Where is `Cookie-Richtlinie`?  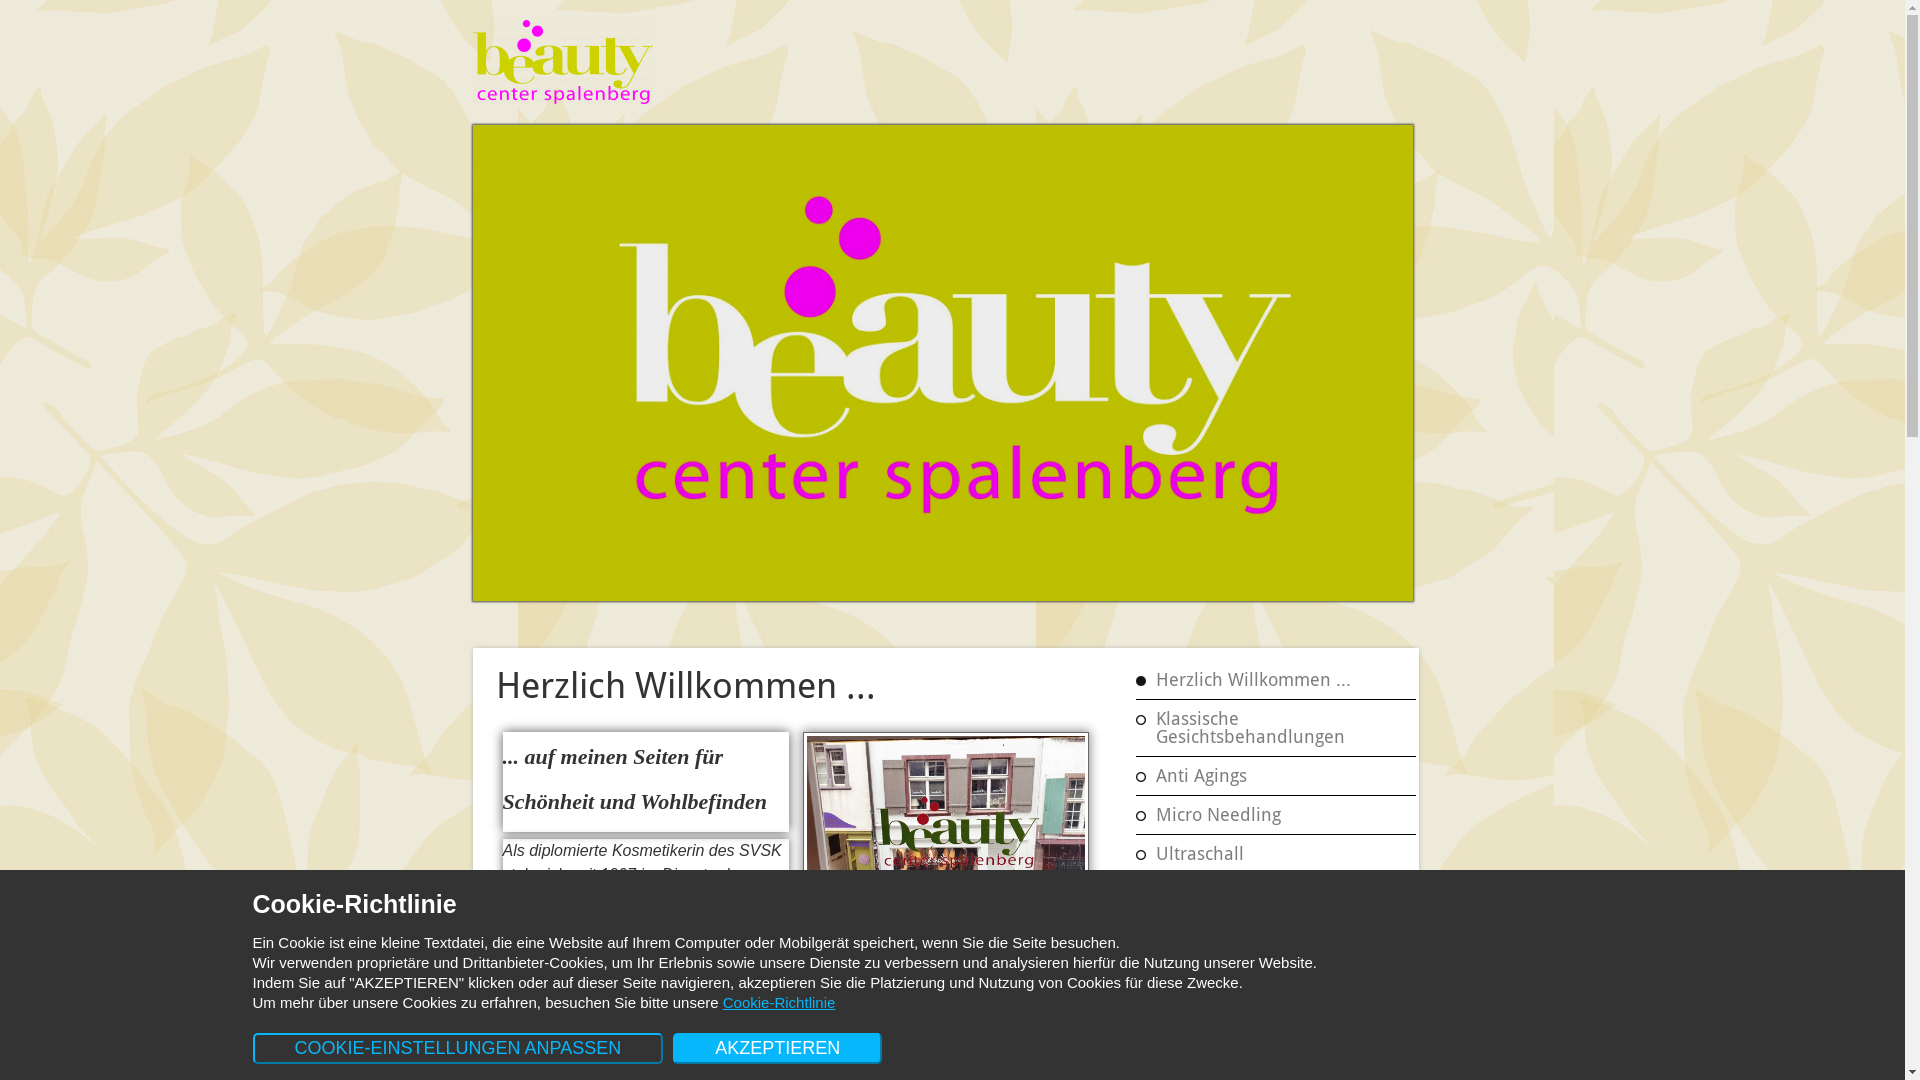
Cookie-Richtlinie is located at coordinates (780, 1002).